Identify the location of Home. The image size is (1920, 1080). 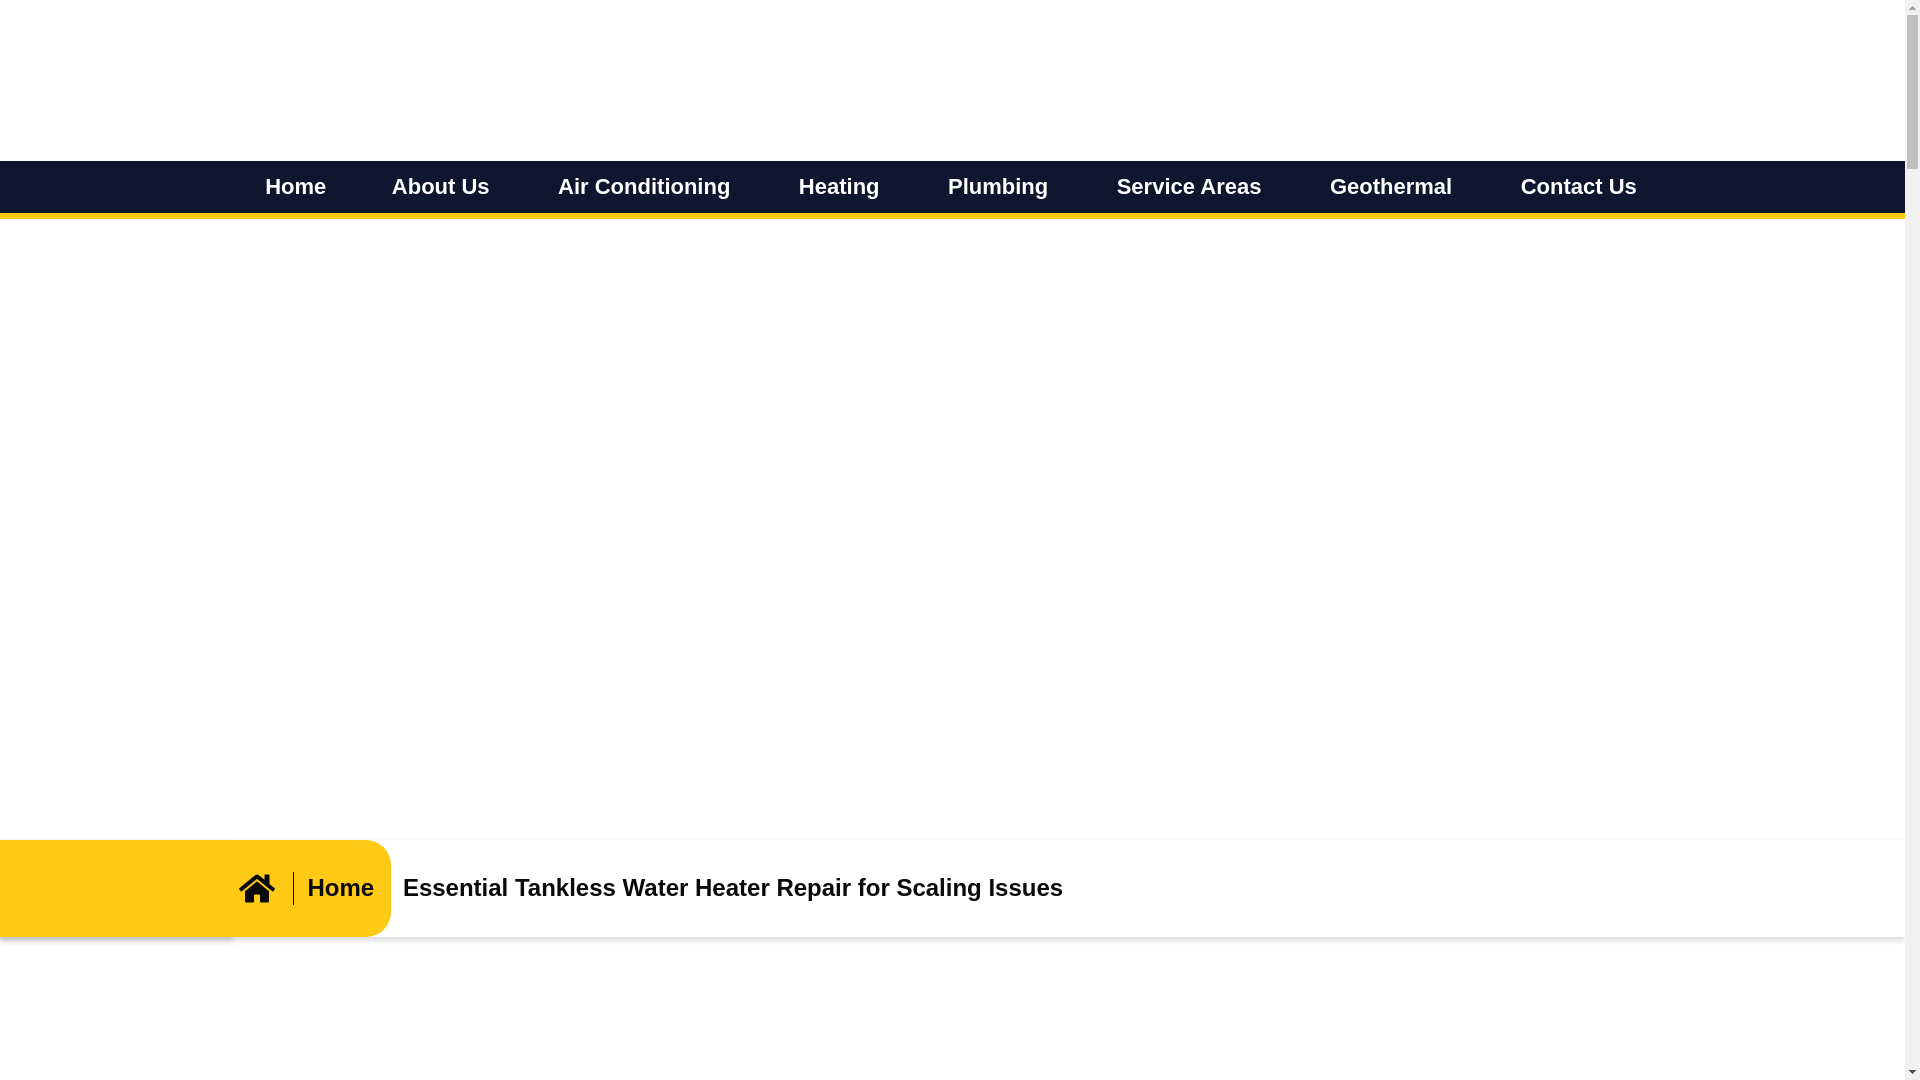
(296, 186).